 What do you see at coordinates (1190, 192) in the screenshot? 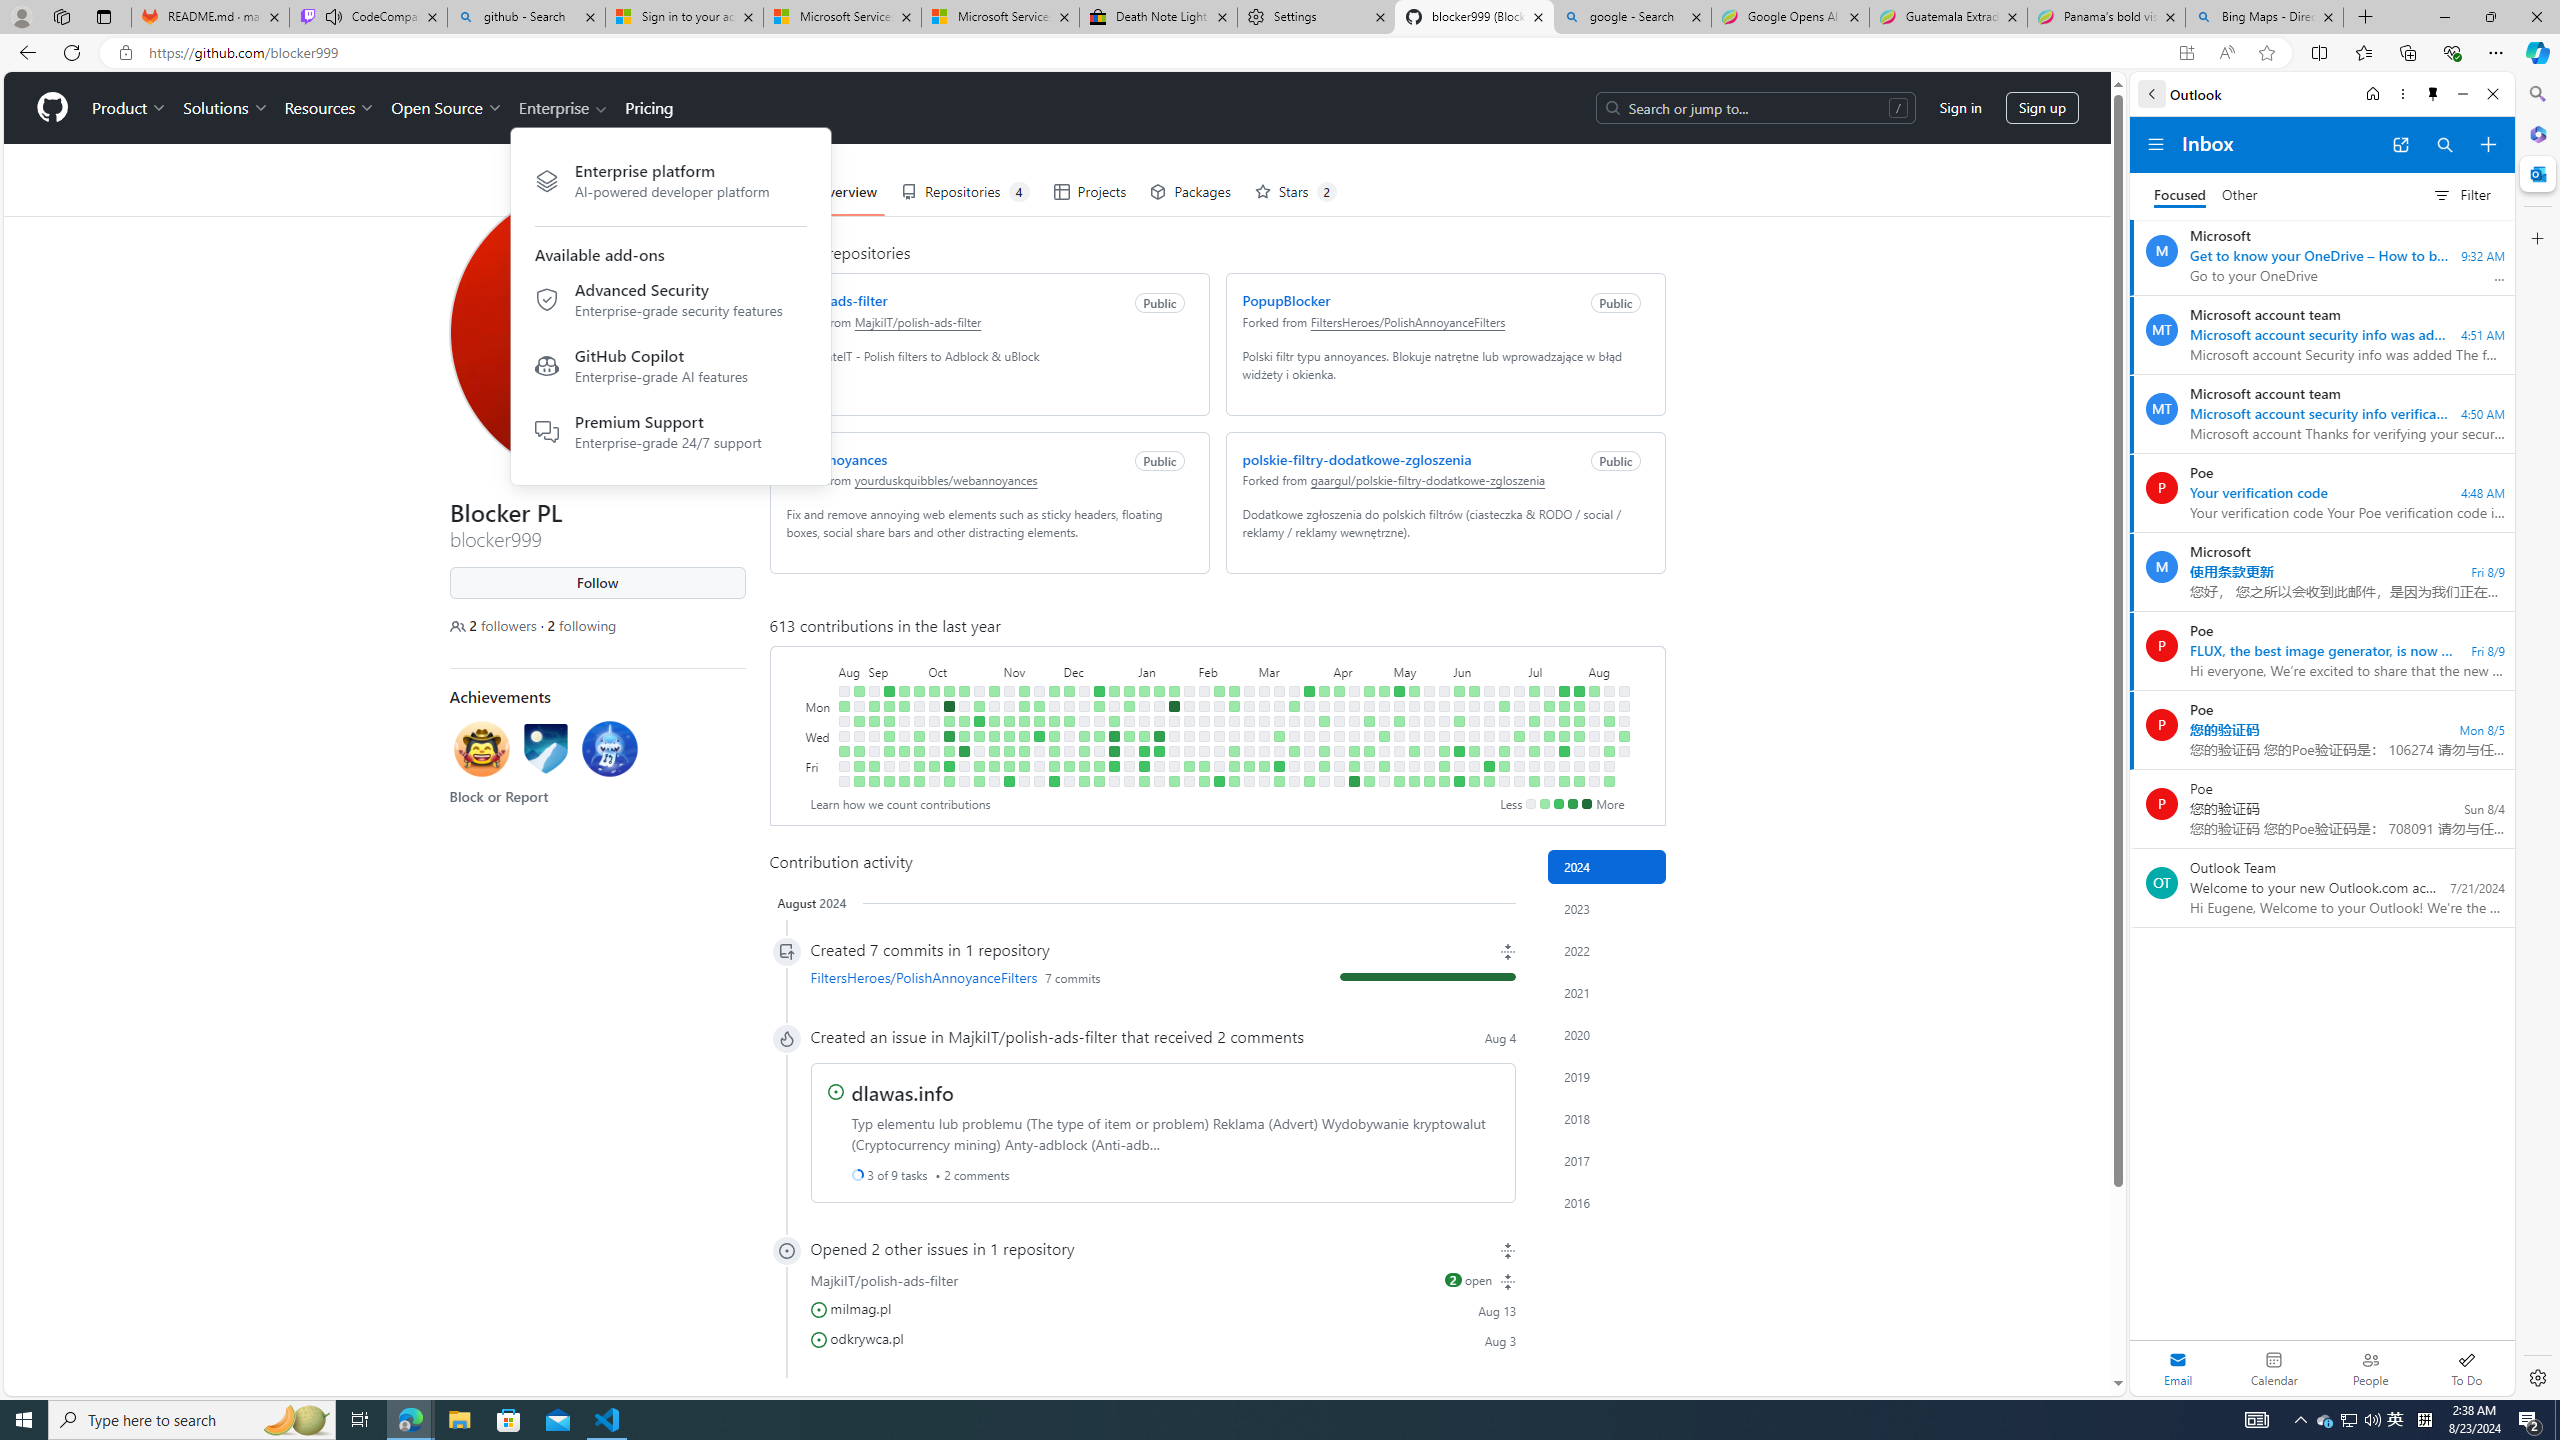
I see `Packages` at bounding box center [1190, 192].